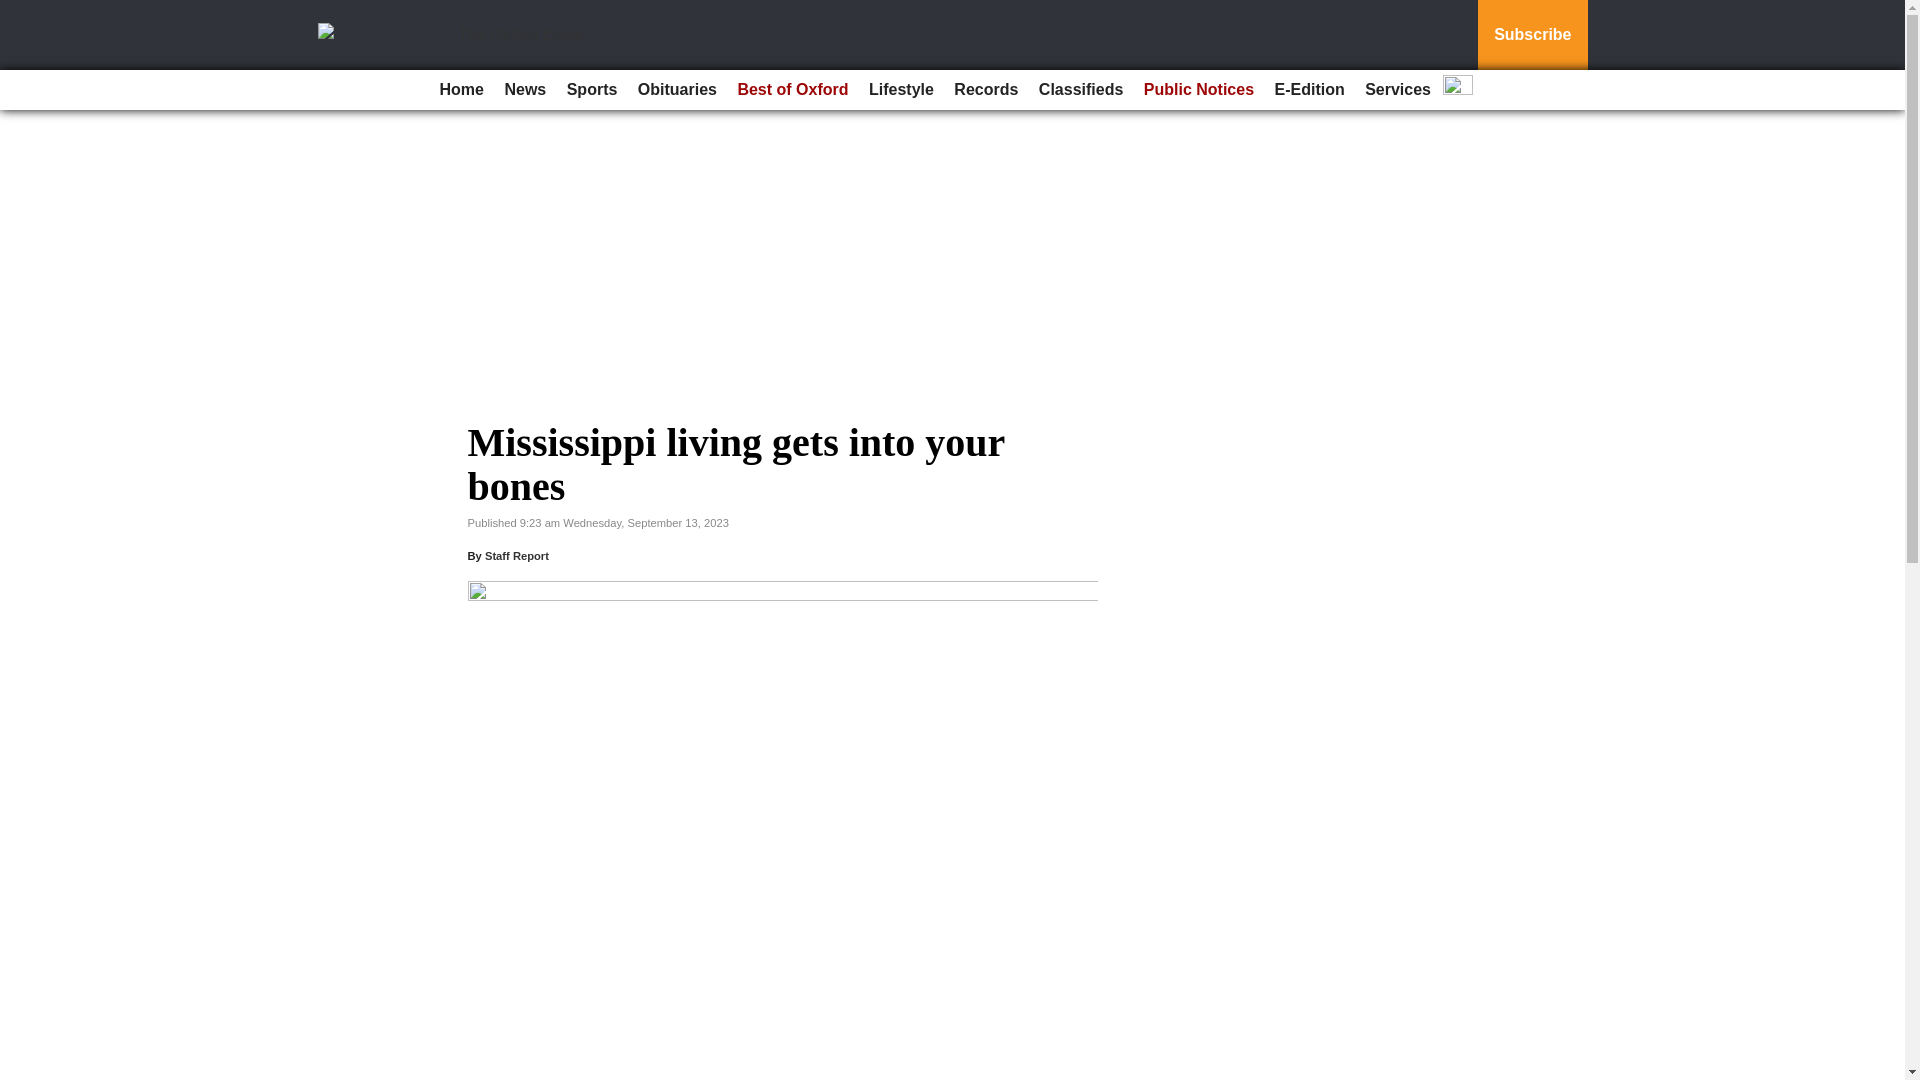  I want to click on Obituaries, so click(677, 90).